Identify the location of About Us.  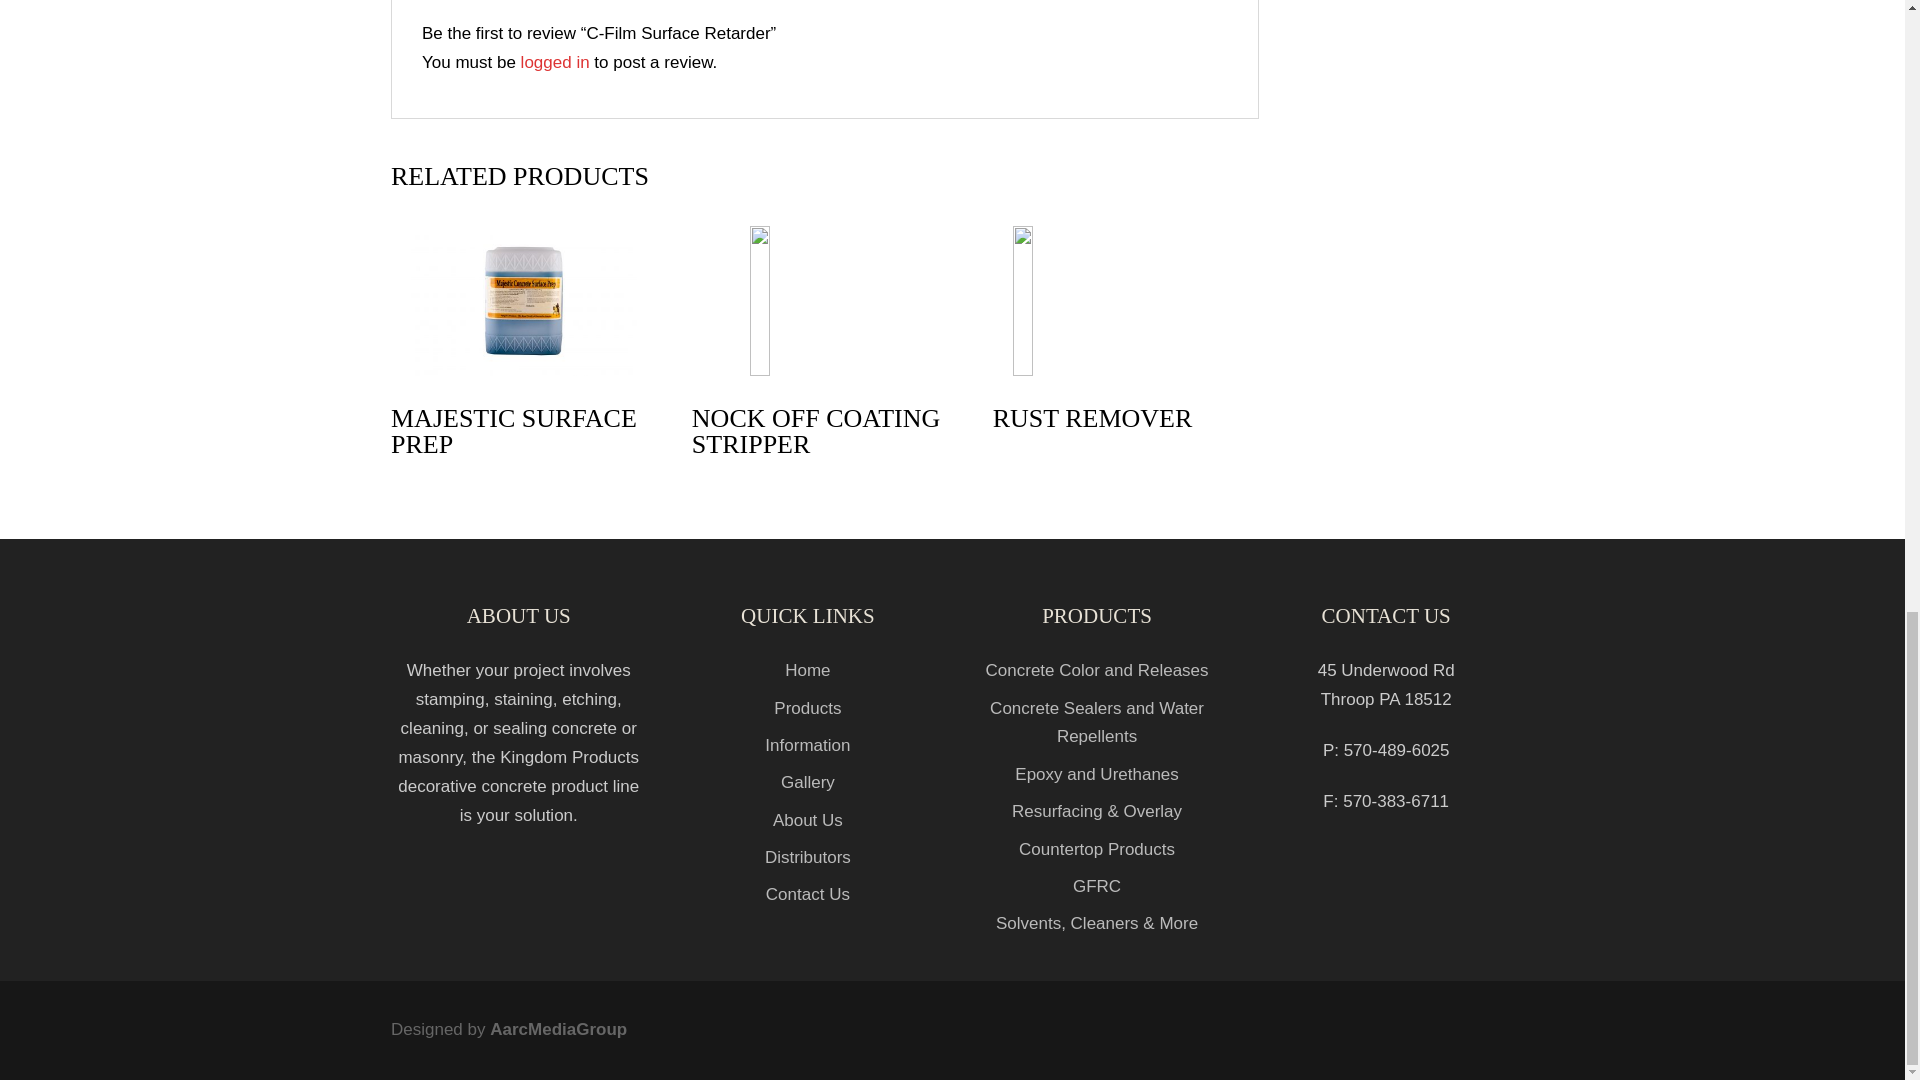
(808, 820).